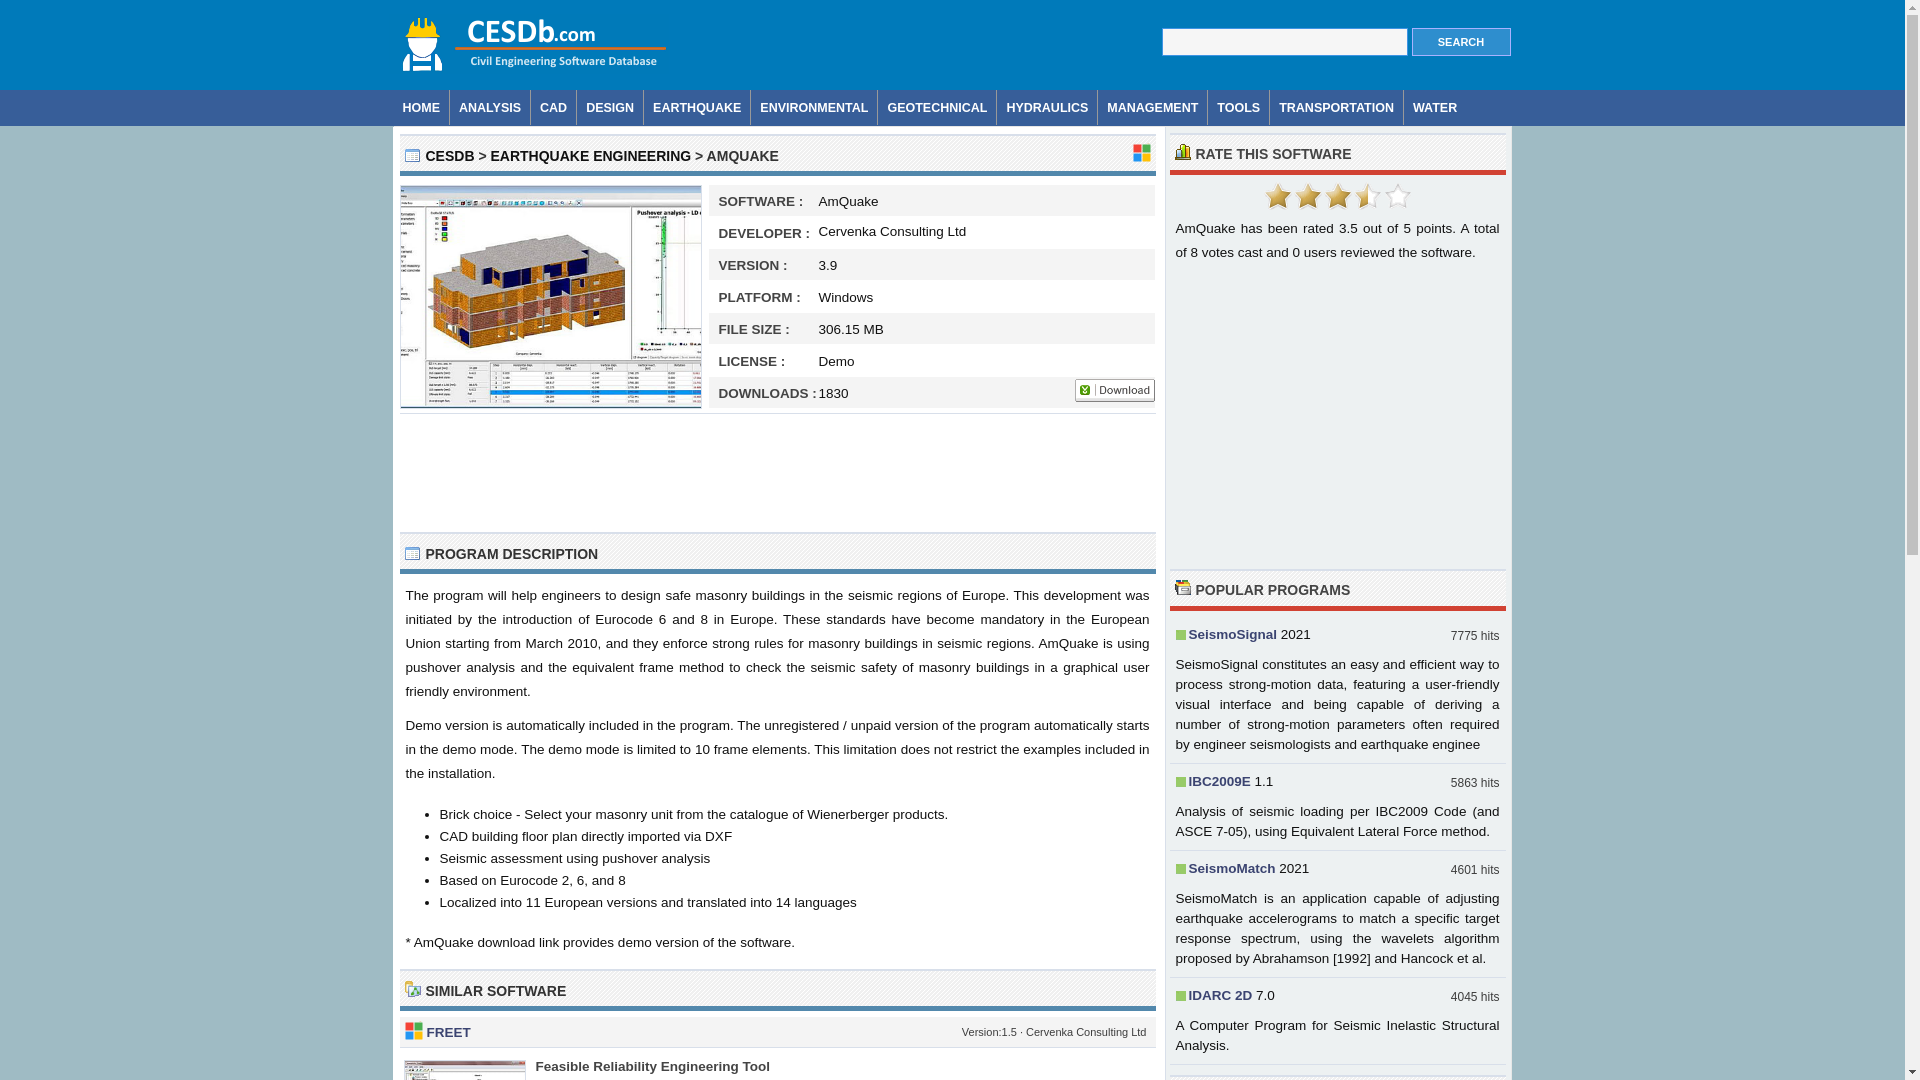 This screenshot has width=1920, height=1080. I want to click on Cervenka Consulting Ltd, so click(891, 235).